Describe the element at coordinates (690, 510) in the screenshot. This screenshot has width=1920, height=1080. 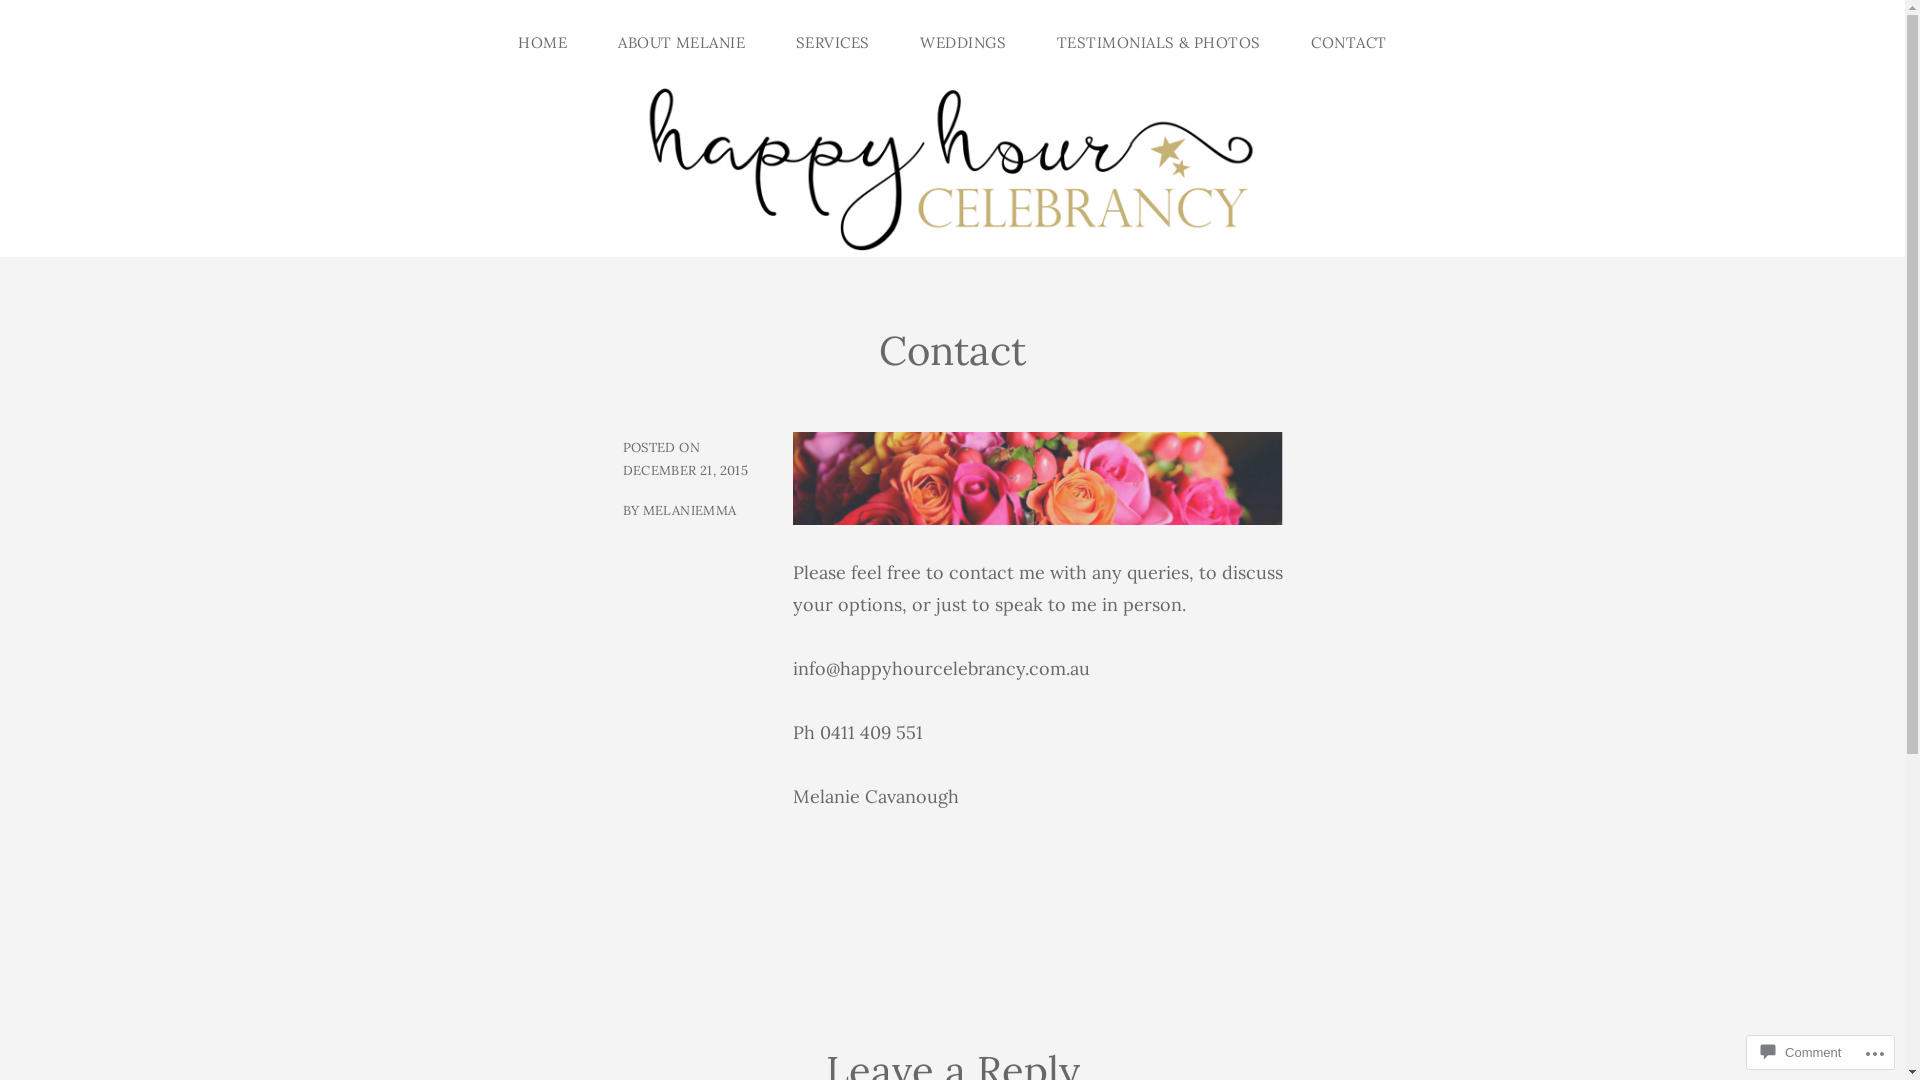
I see `MELANIEMMA` at that location.